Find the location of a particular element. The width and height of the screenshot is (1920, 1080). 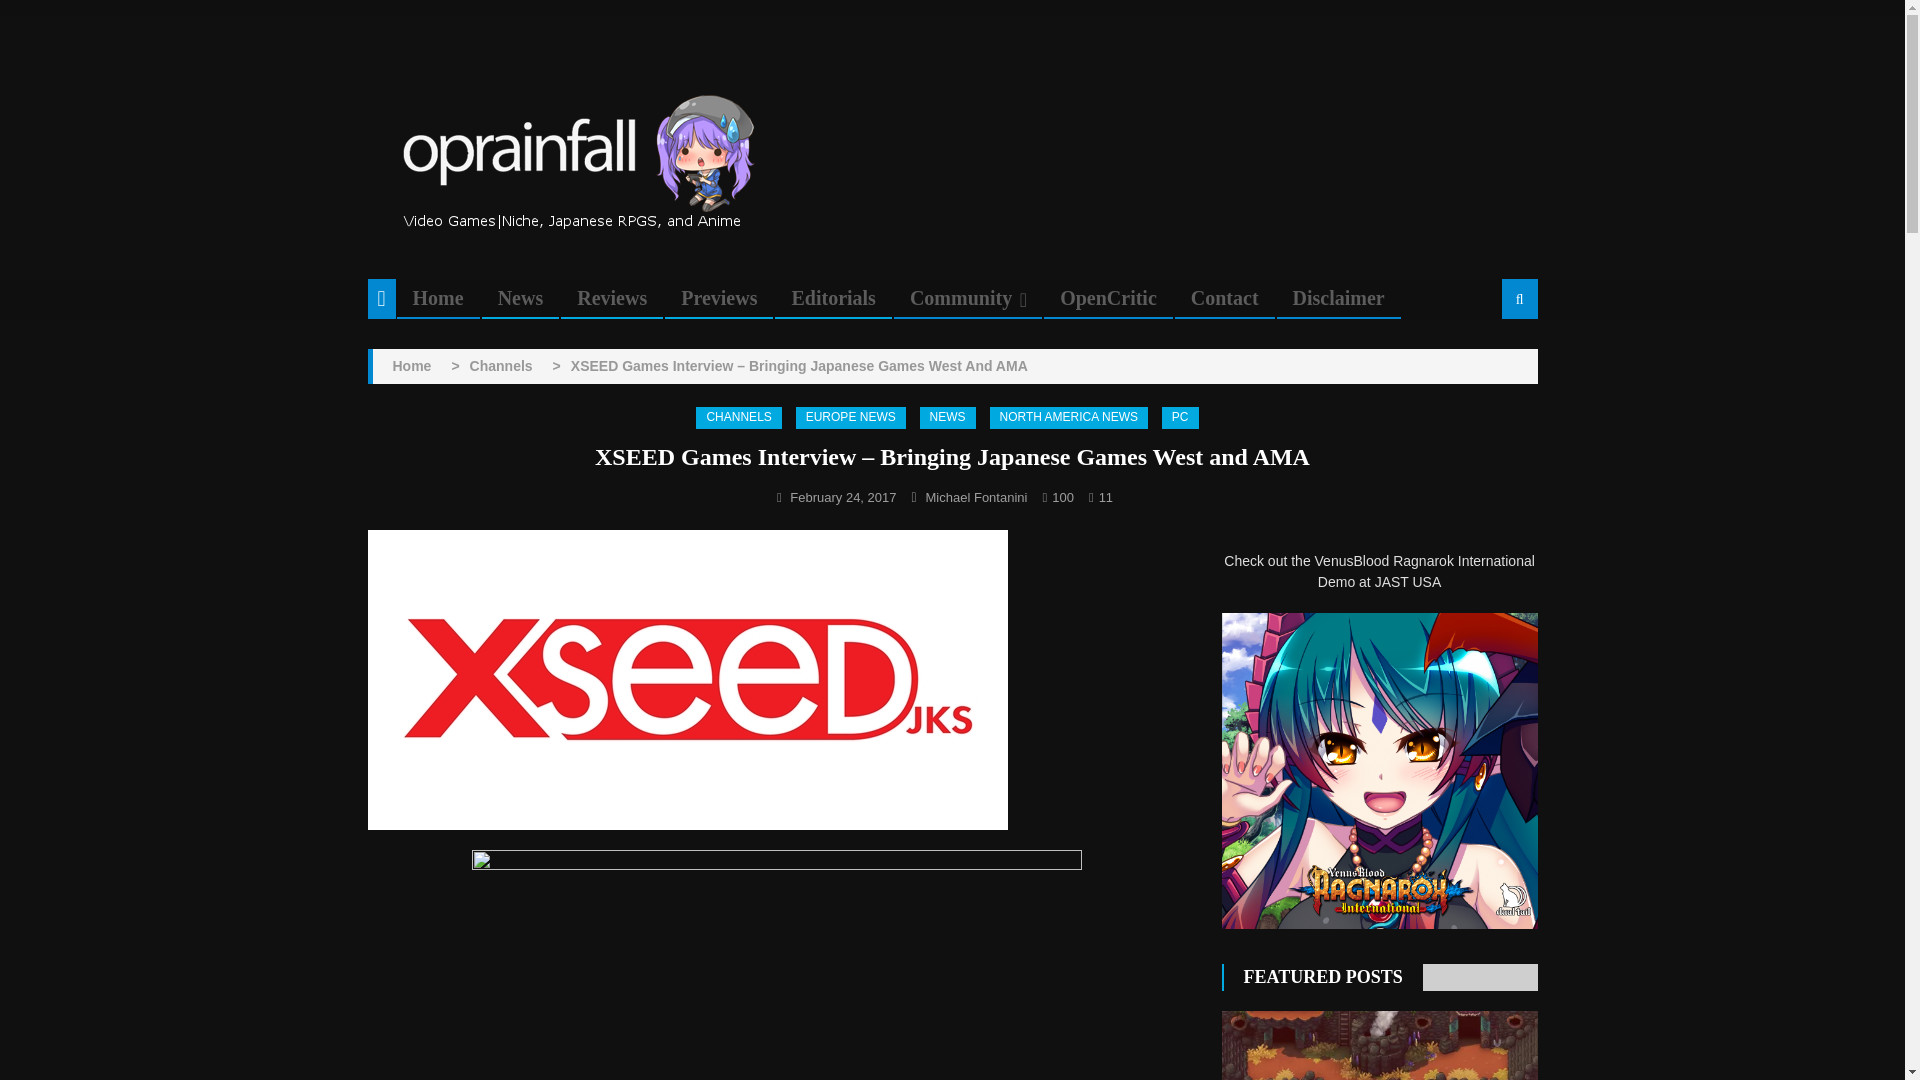

Contact is located at coordinates (1224, 298).